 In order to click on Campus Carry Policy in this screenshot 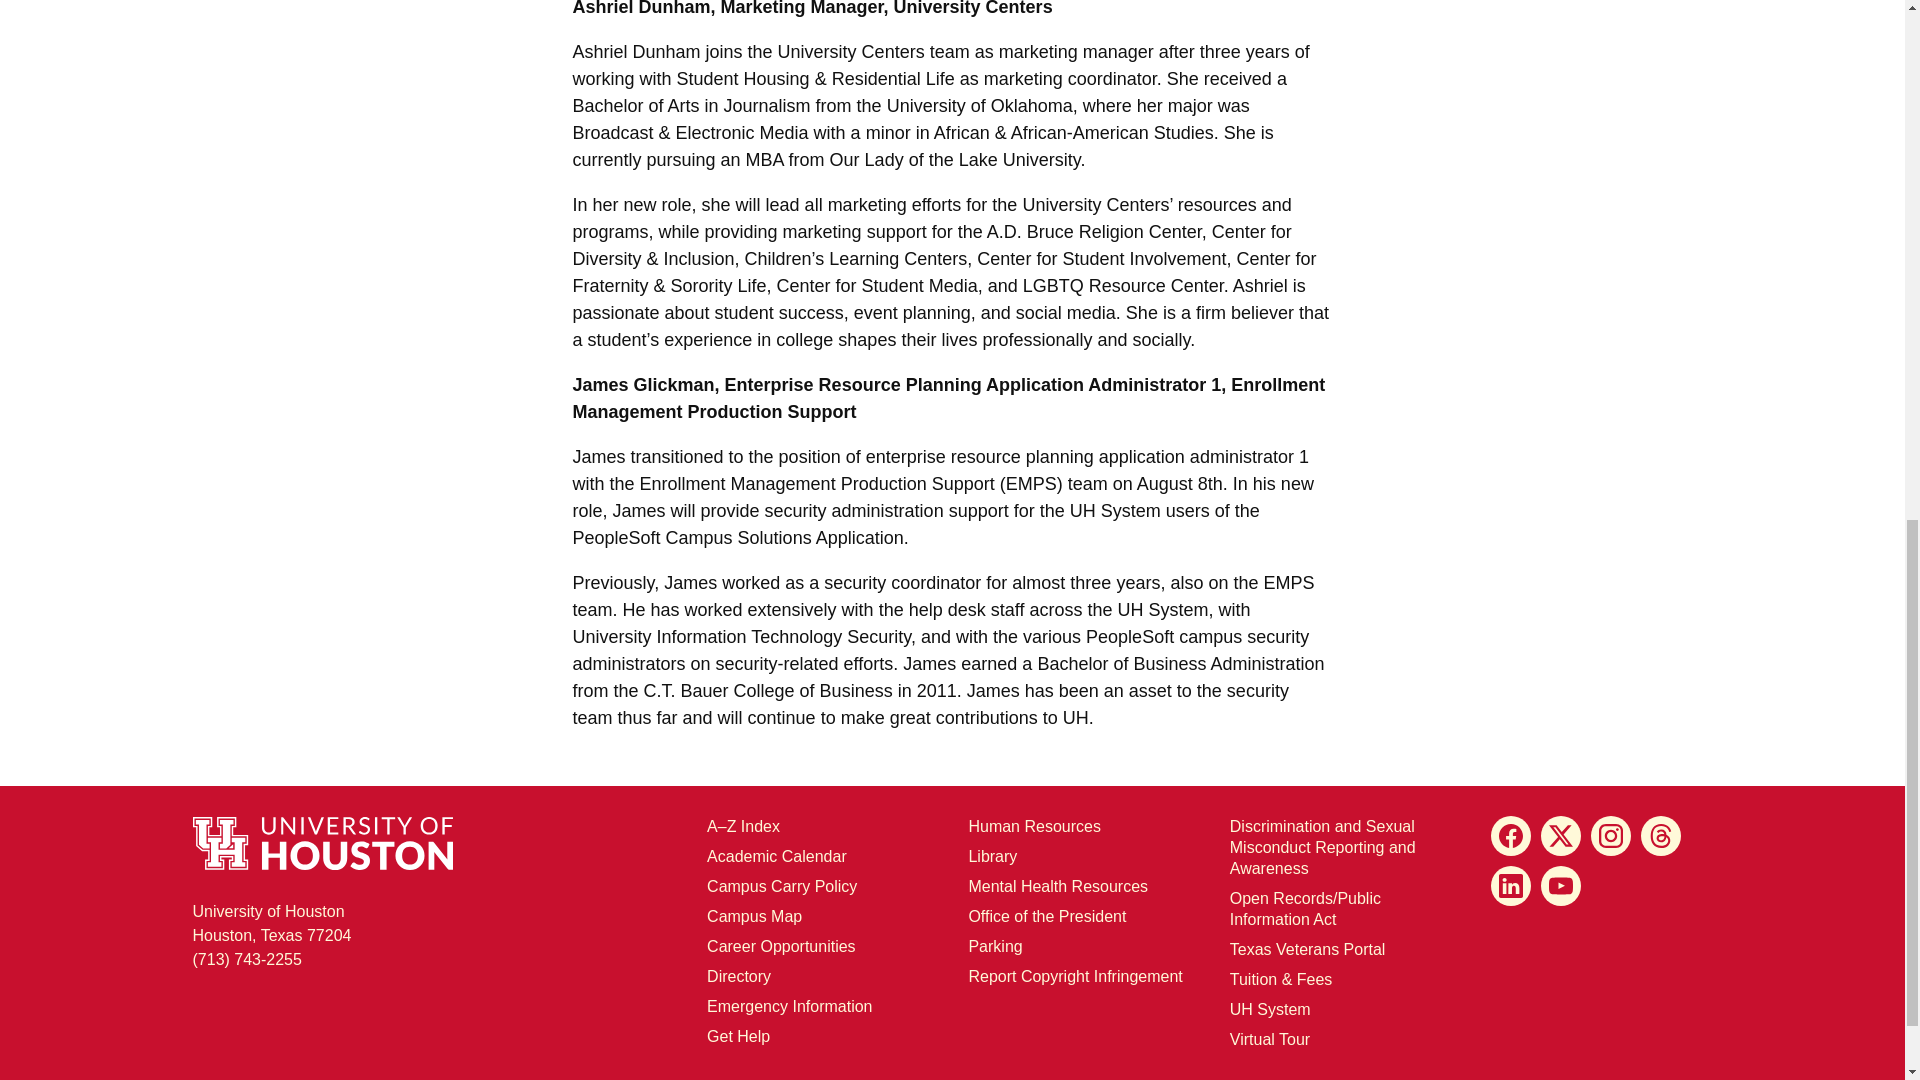, I will do `click(781, 886)`.